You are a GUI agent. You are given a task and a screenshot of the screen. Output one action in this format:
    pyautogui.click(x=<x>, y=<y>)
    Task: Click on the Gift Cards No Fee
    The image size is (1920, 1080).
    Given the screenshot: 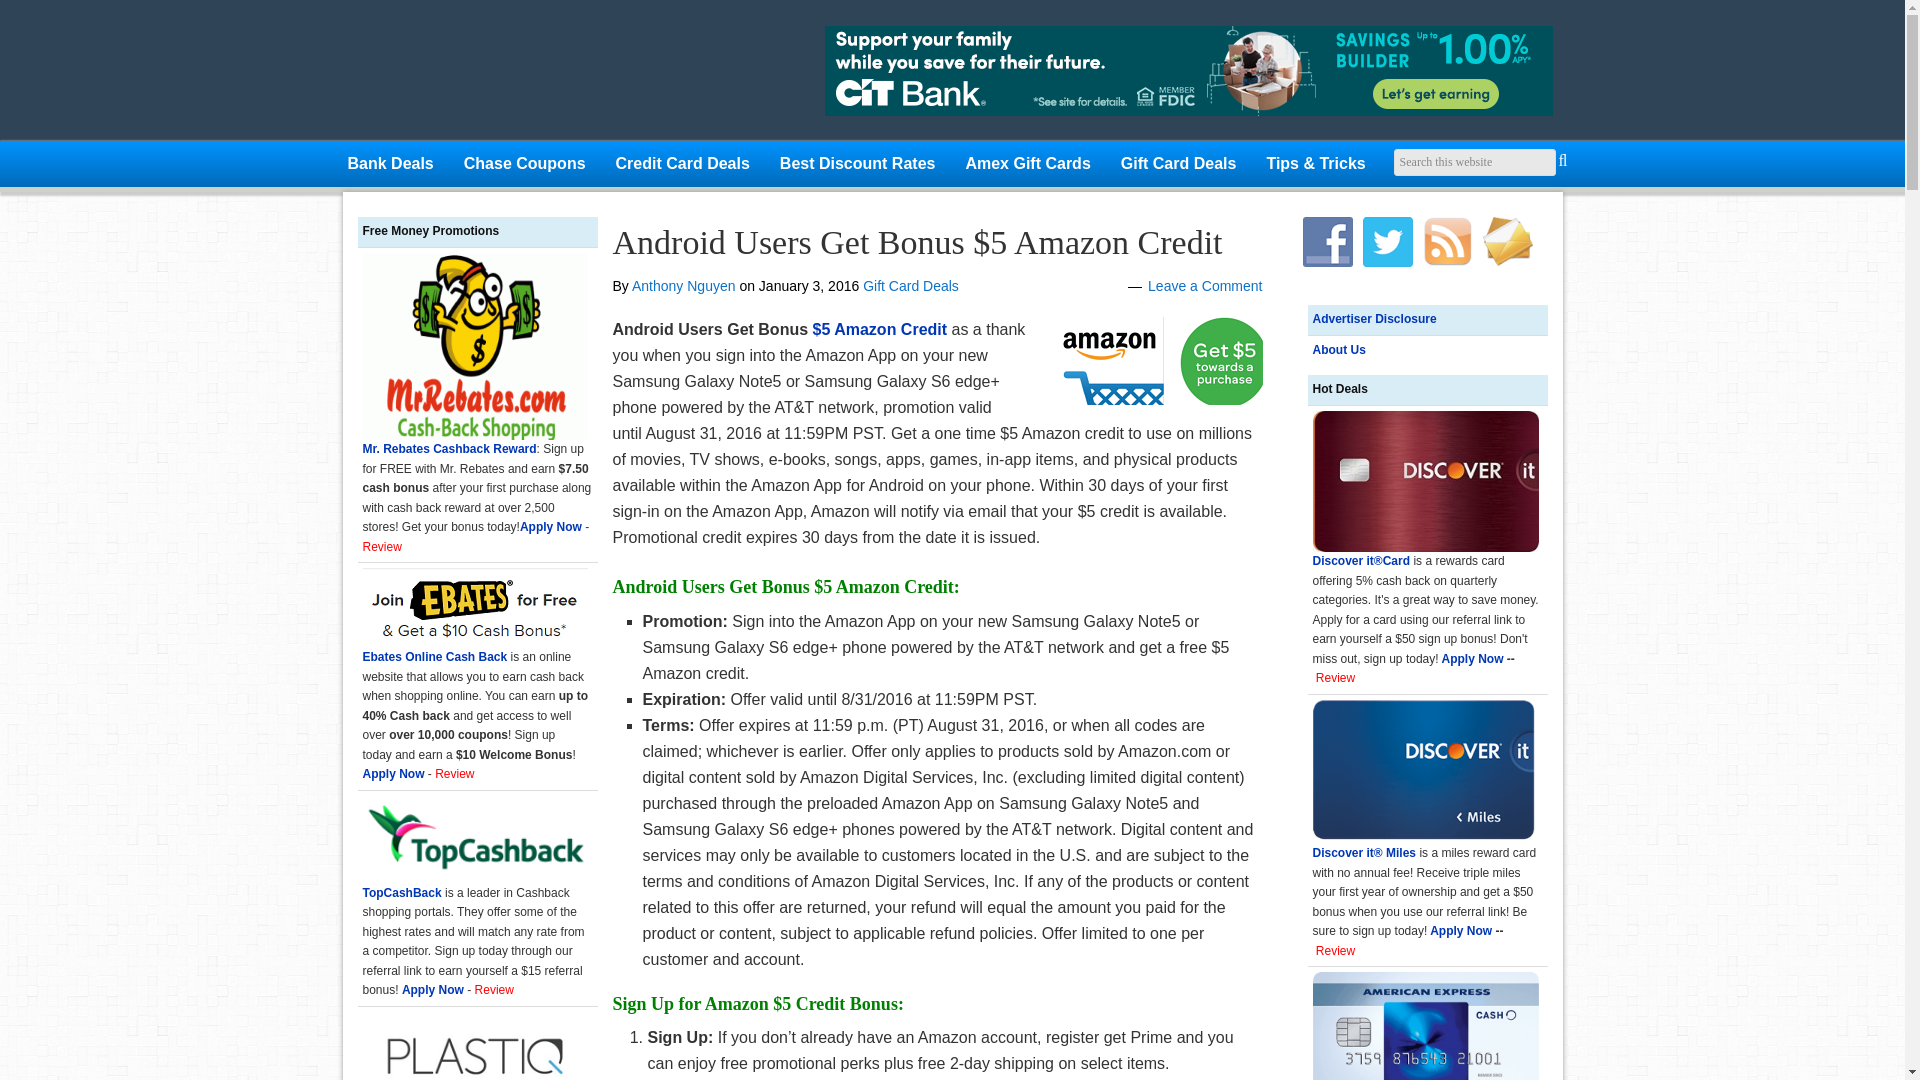 What is the action you would take?
    pyautogui.click(x=543, y=75)
    